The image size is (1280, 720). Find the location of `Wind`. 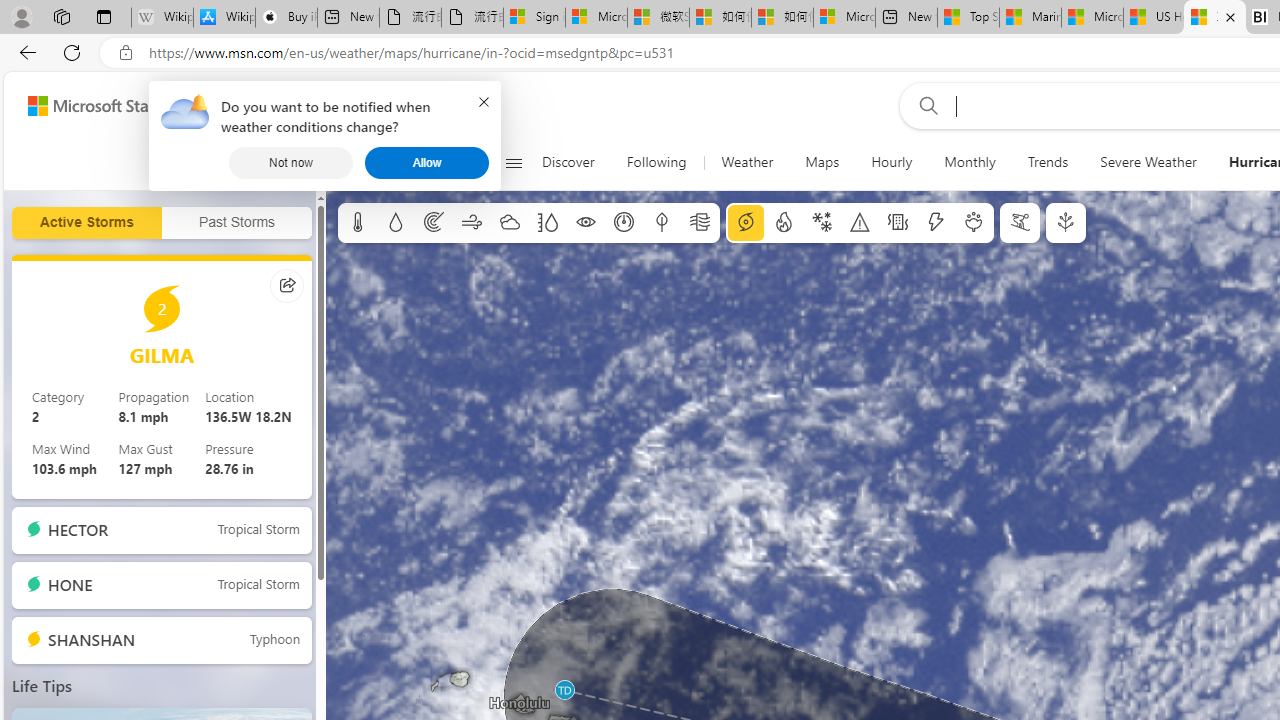

Wind is located at coordinates (472, 223).